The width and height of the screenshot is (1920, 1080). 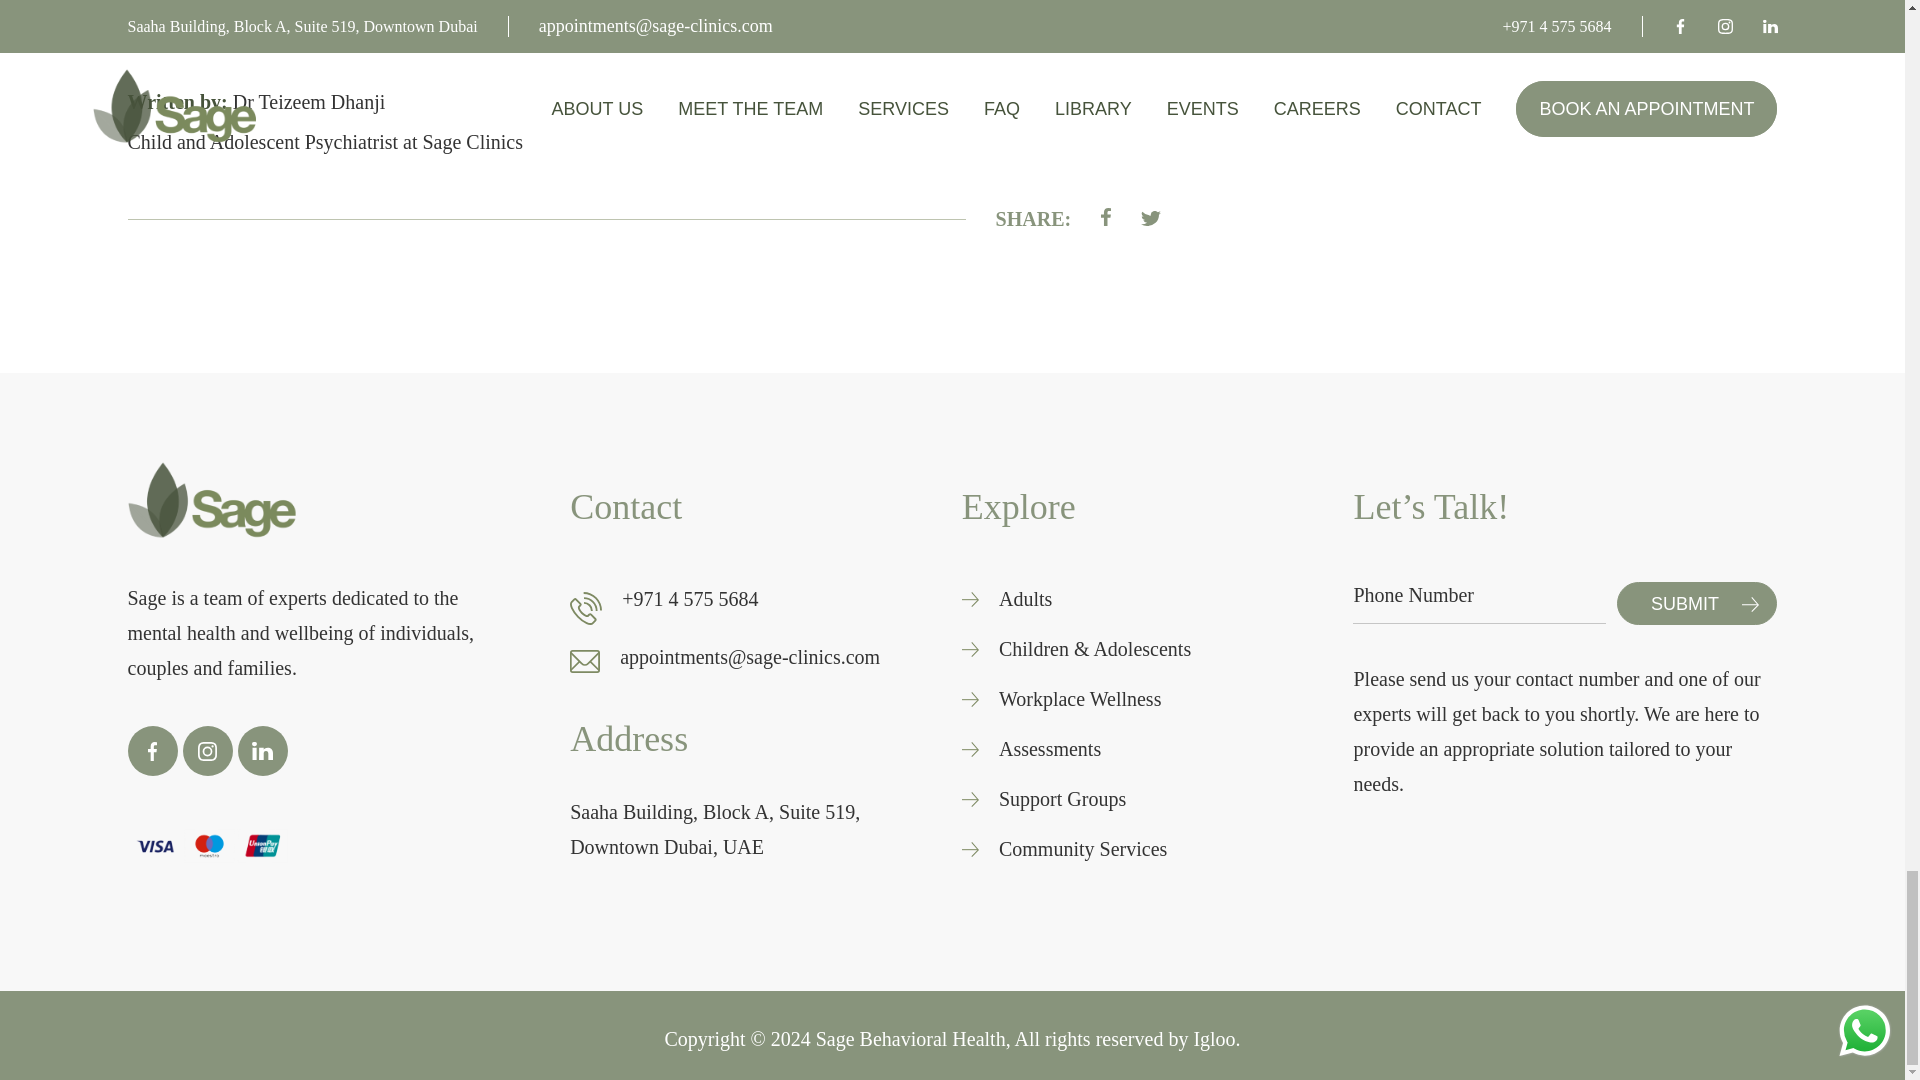 I want to click on Community Services, so click(x=1082, y=849).